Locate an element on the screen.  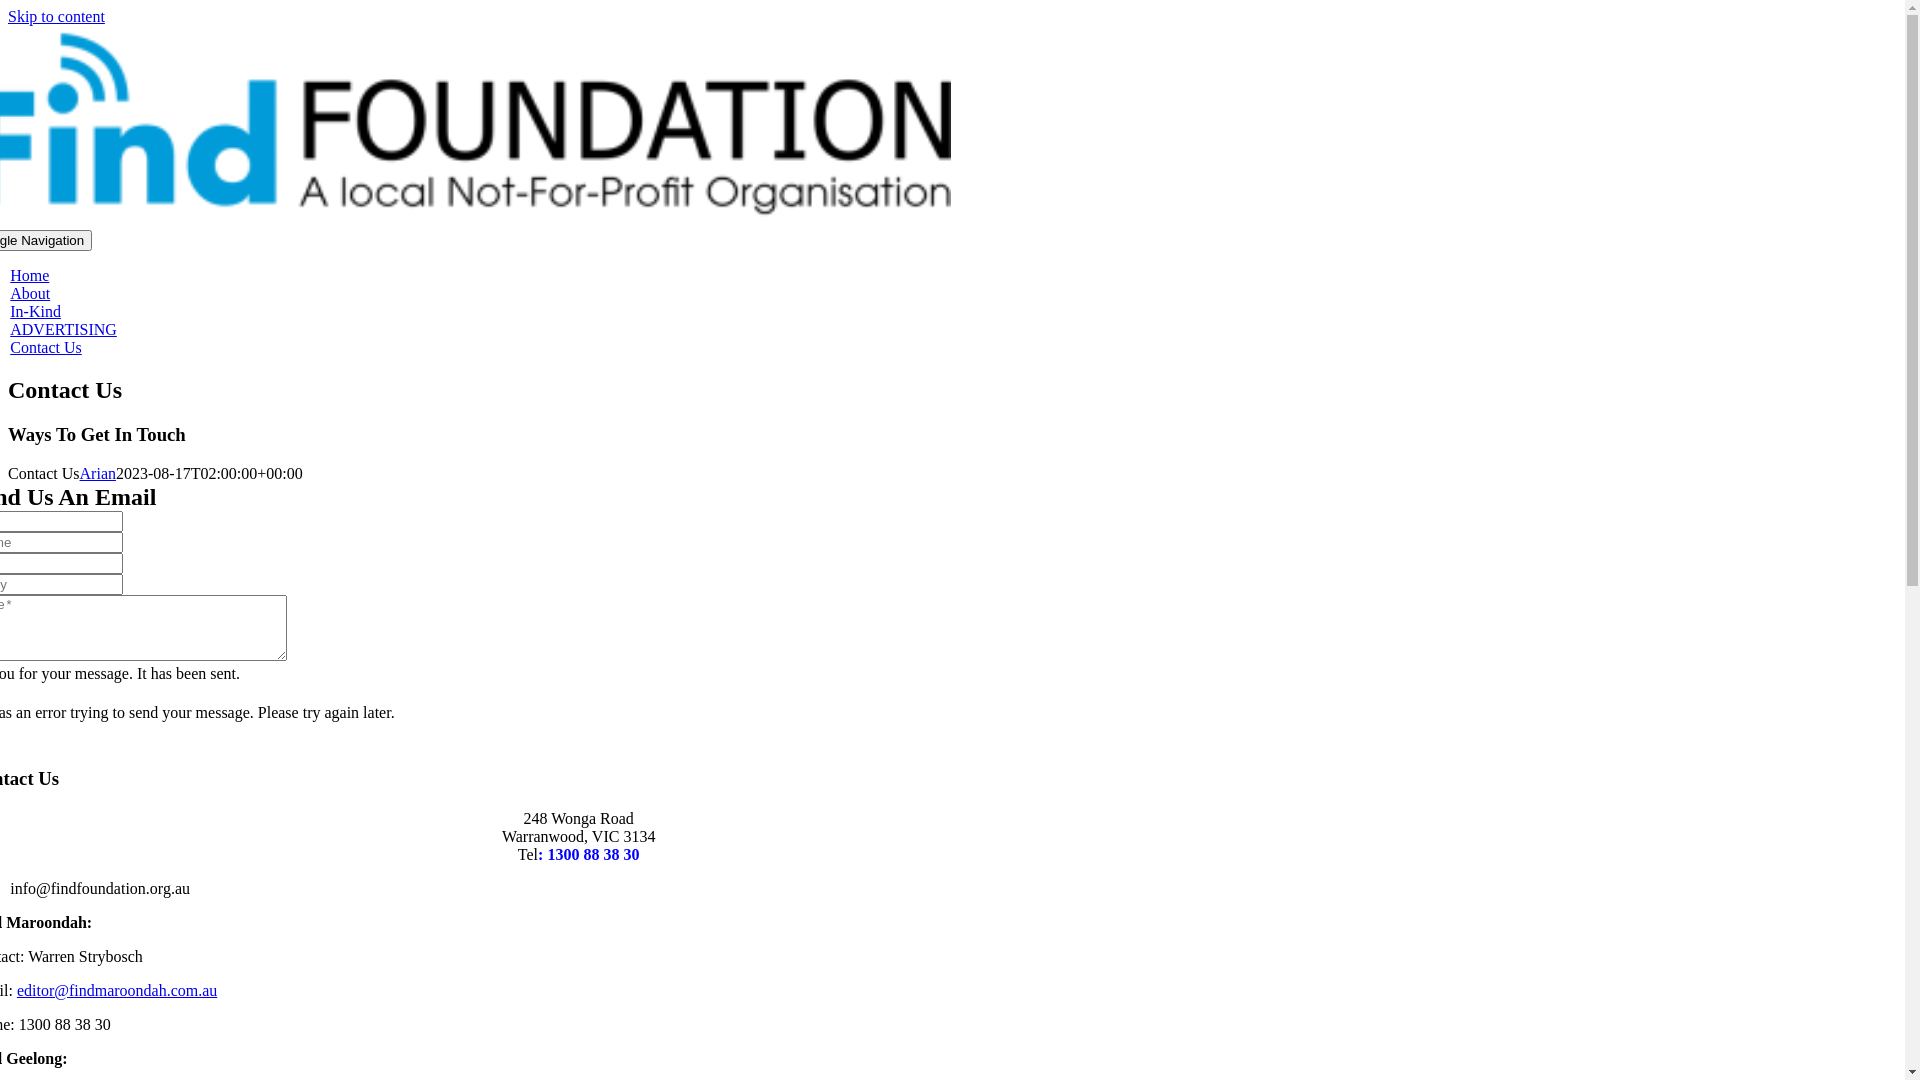
Arian is located at coordinates (98, 474).